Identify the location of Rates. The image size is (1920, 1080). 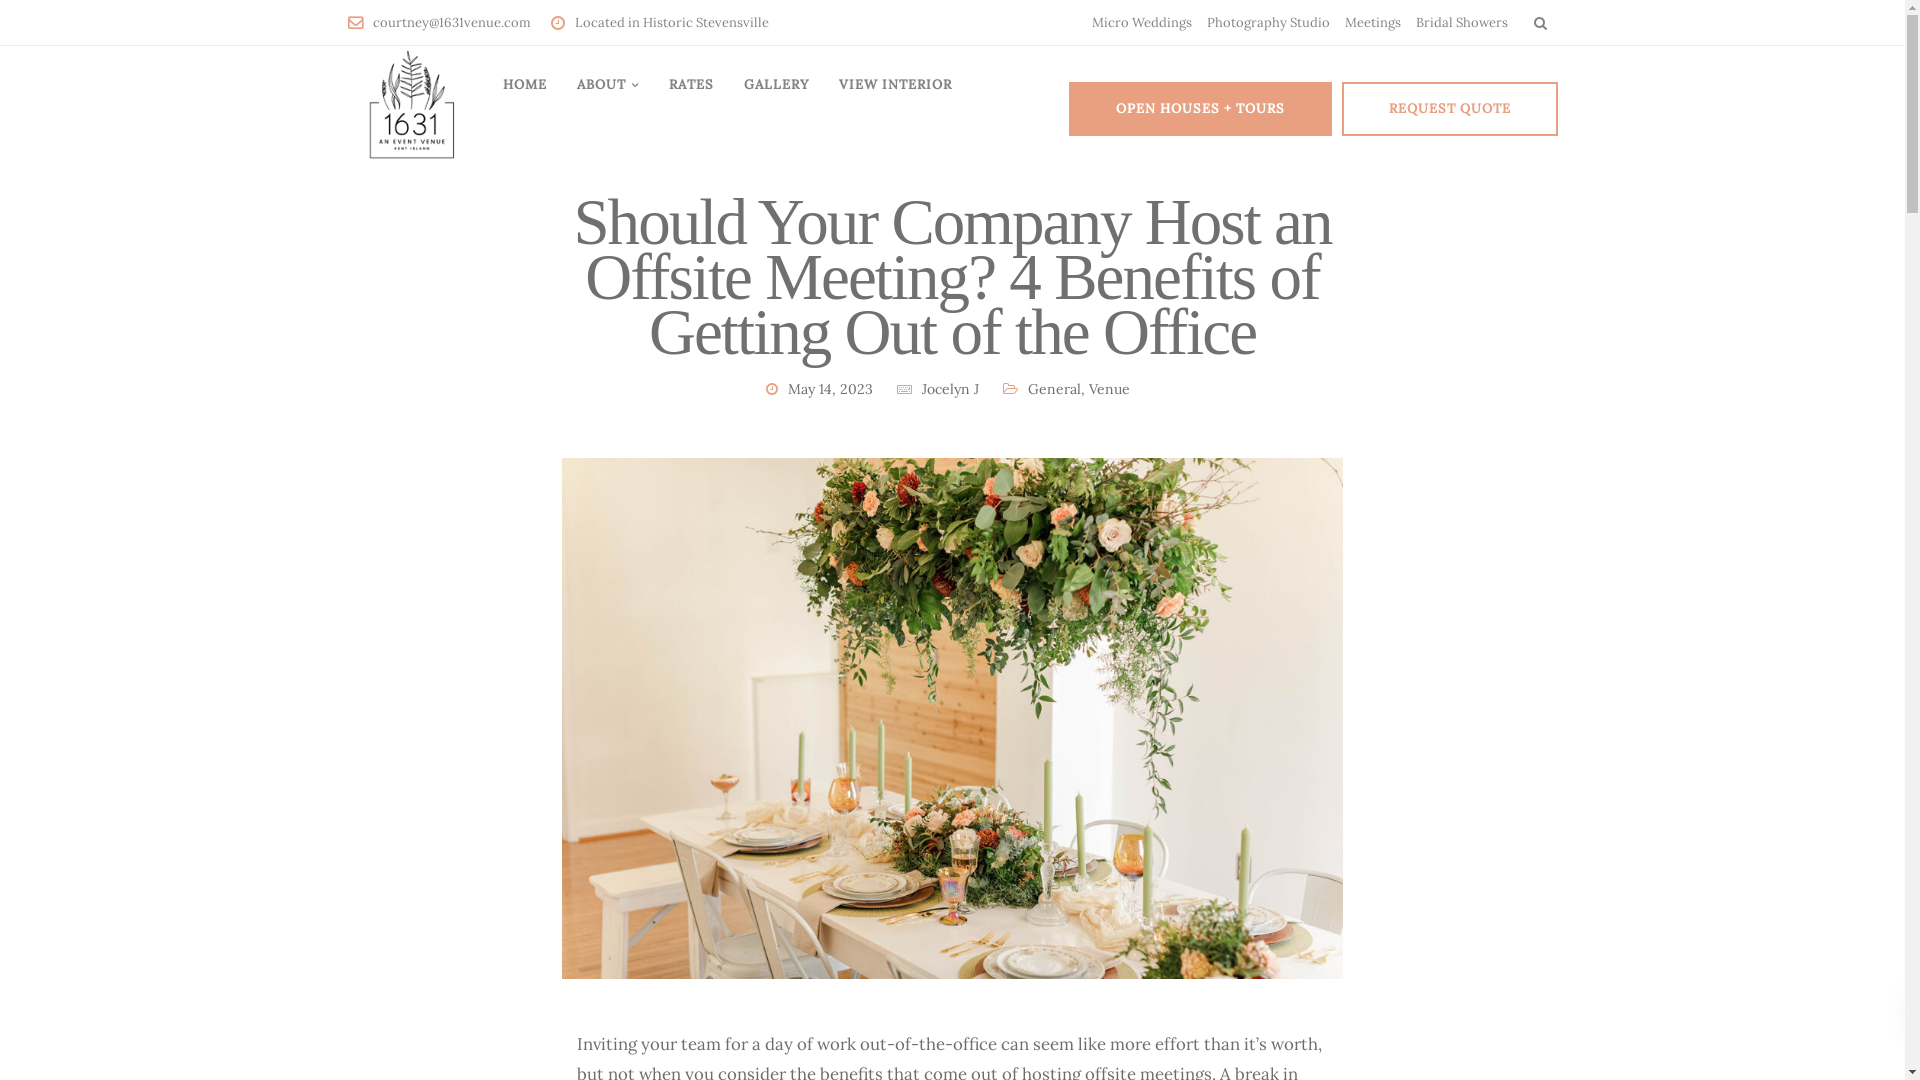
(668, 475).